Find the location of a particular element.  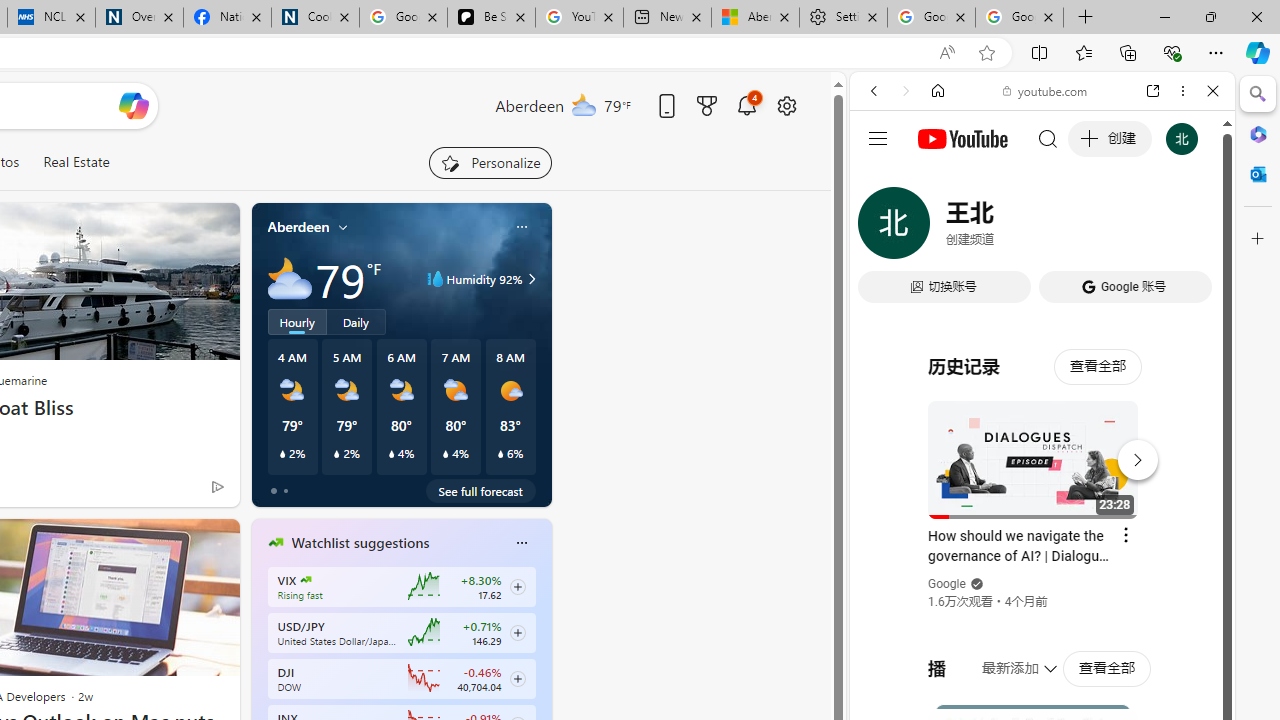

CBOE Market Volatility Index is located at coordinates (306, 580).